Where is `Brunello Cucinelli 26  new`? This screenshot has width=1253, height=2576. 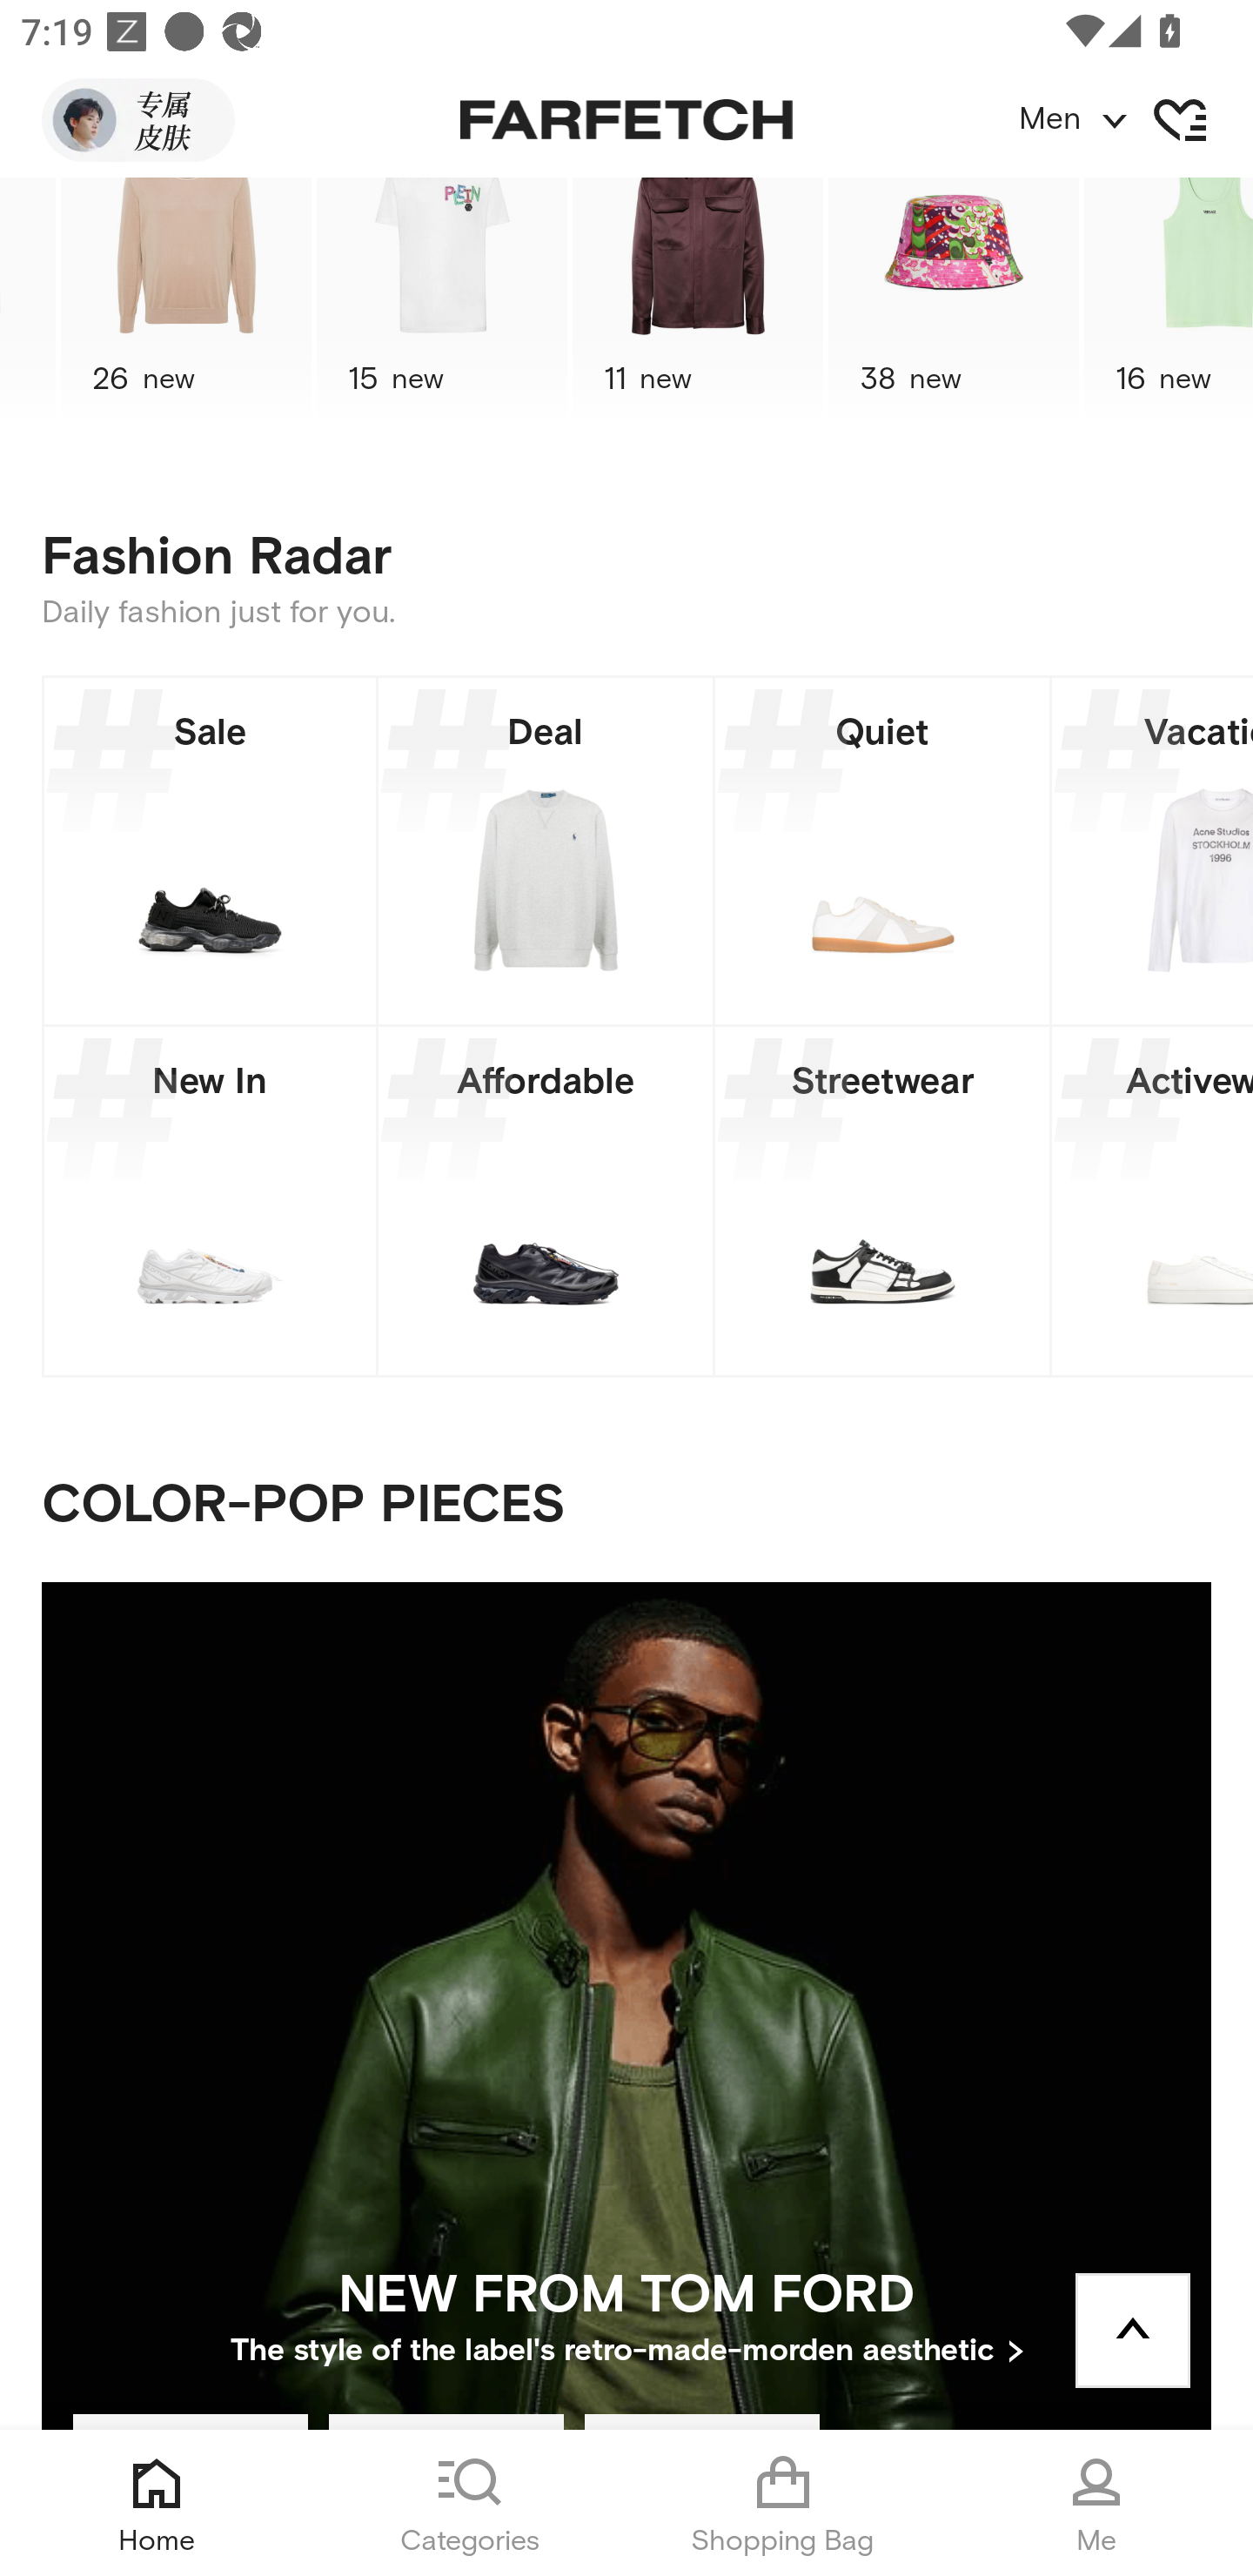 Brunello Cucinelli 26  new is located at coordinates (186, 304).